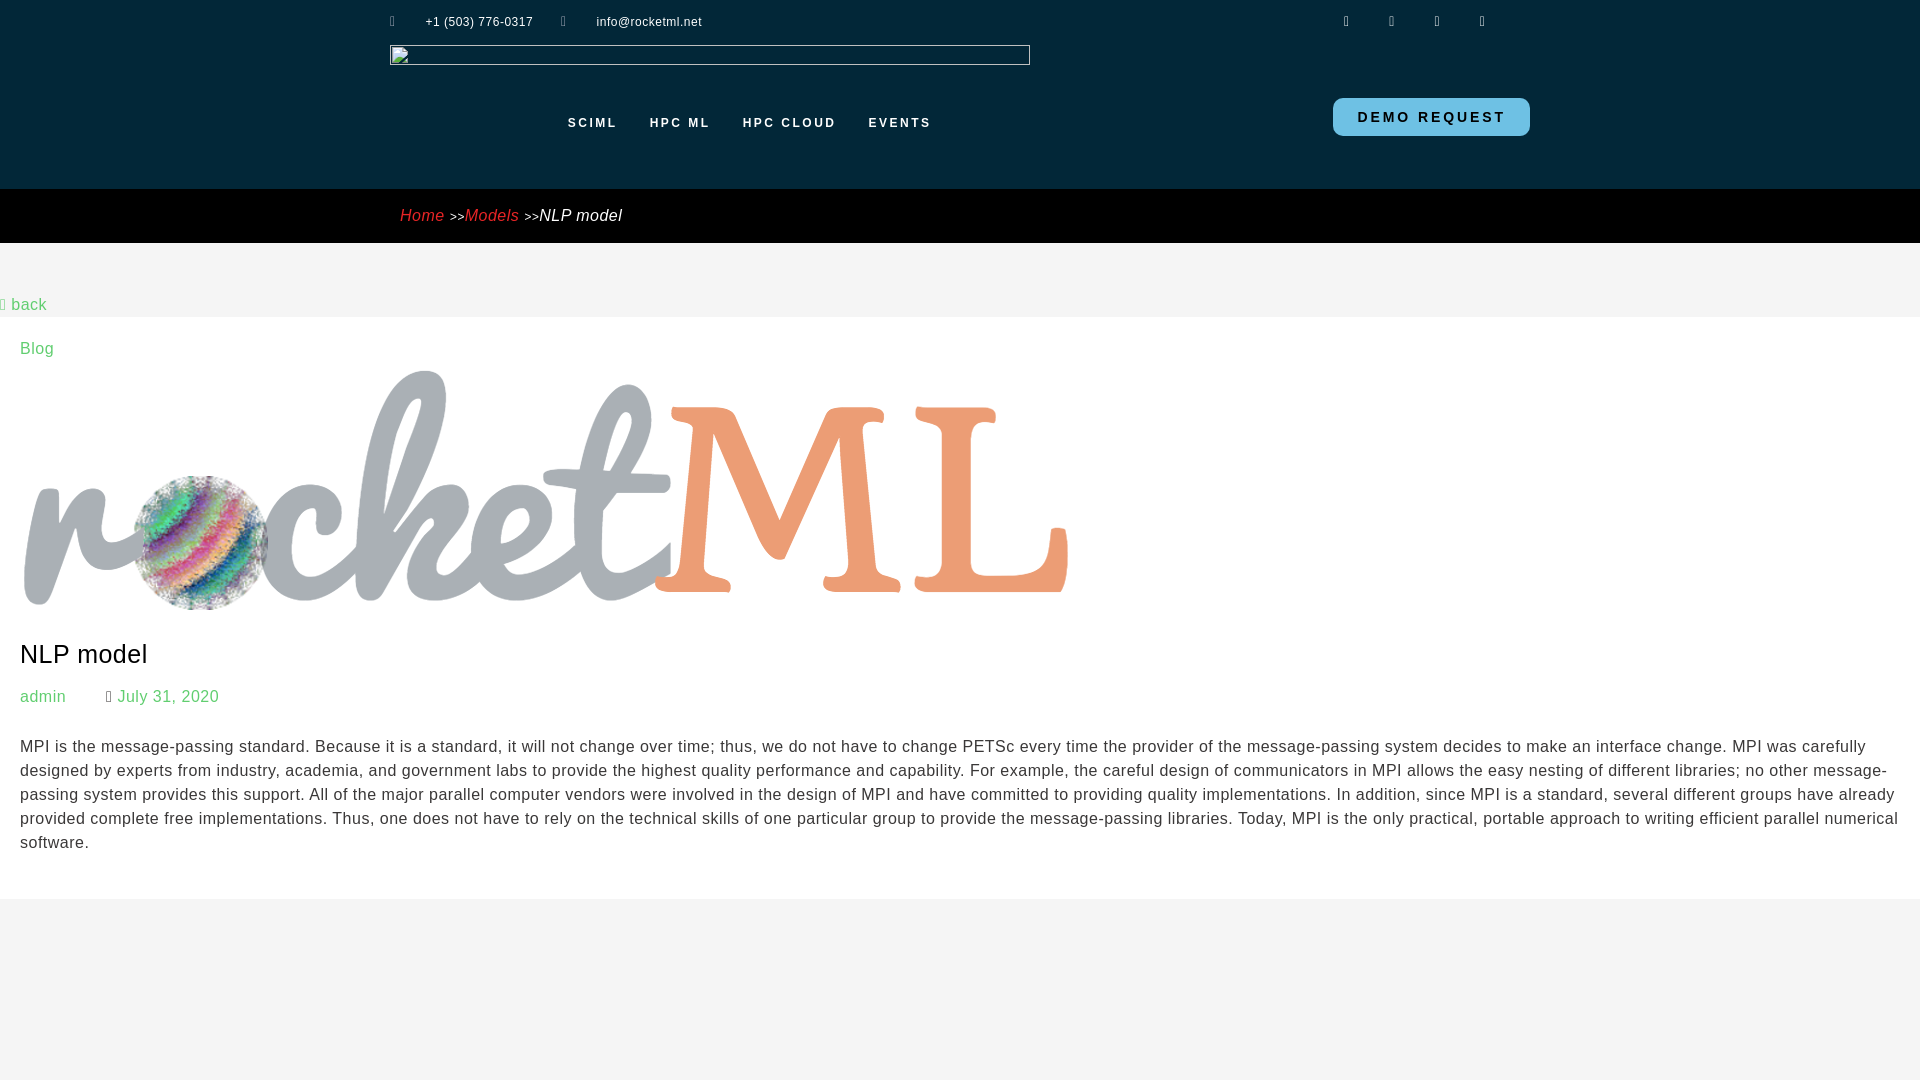 The width and height of the screenshot is (1920, 1080). I want to click on EVENTS, so click(900, 122).